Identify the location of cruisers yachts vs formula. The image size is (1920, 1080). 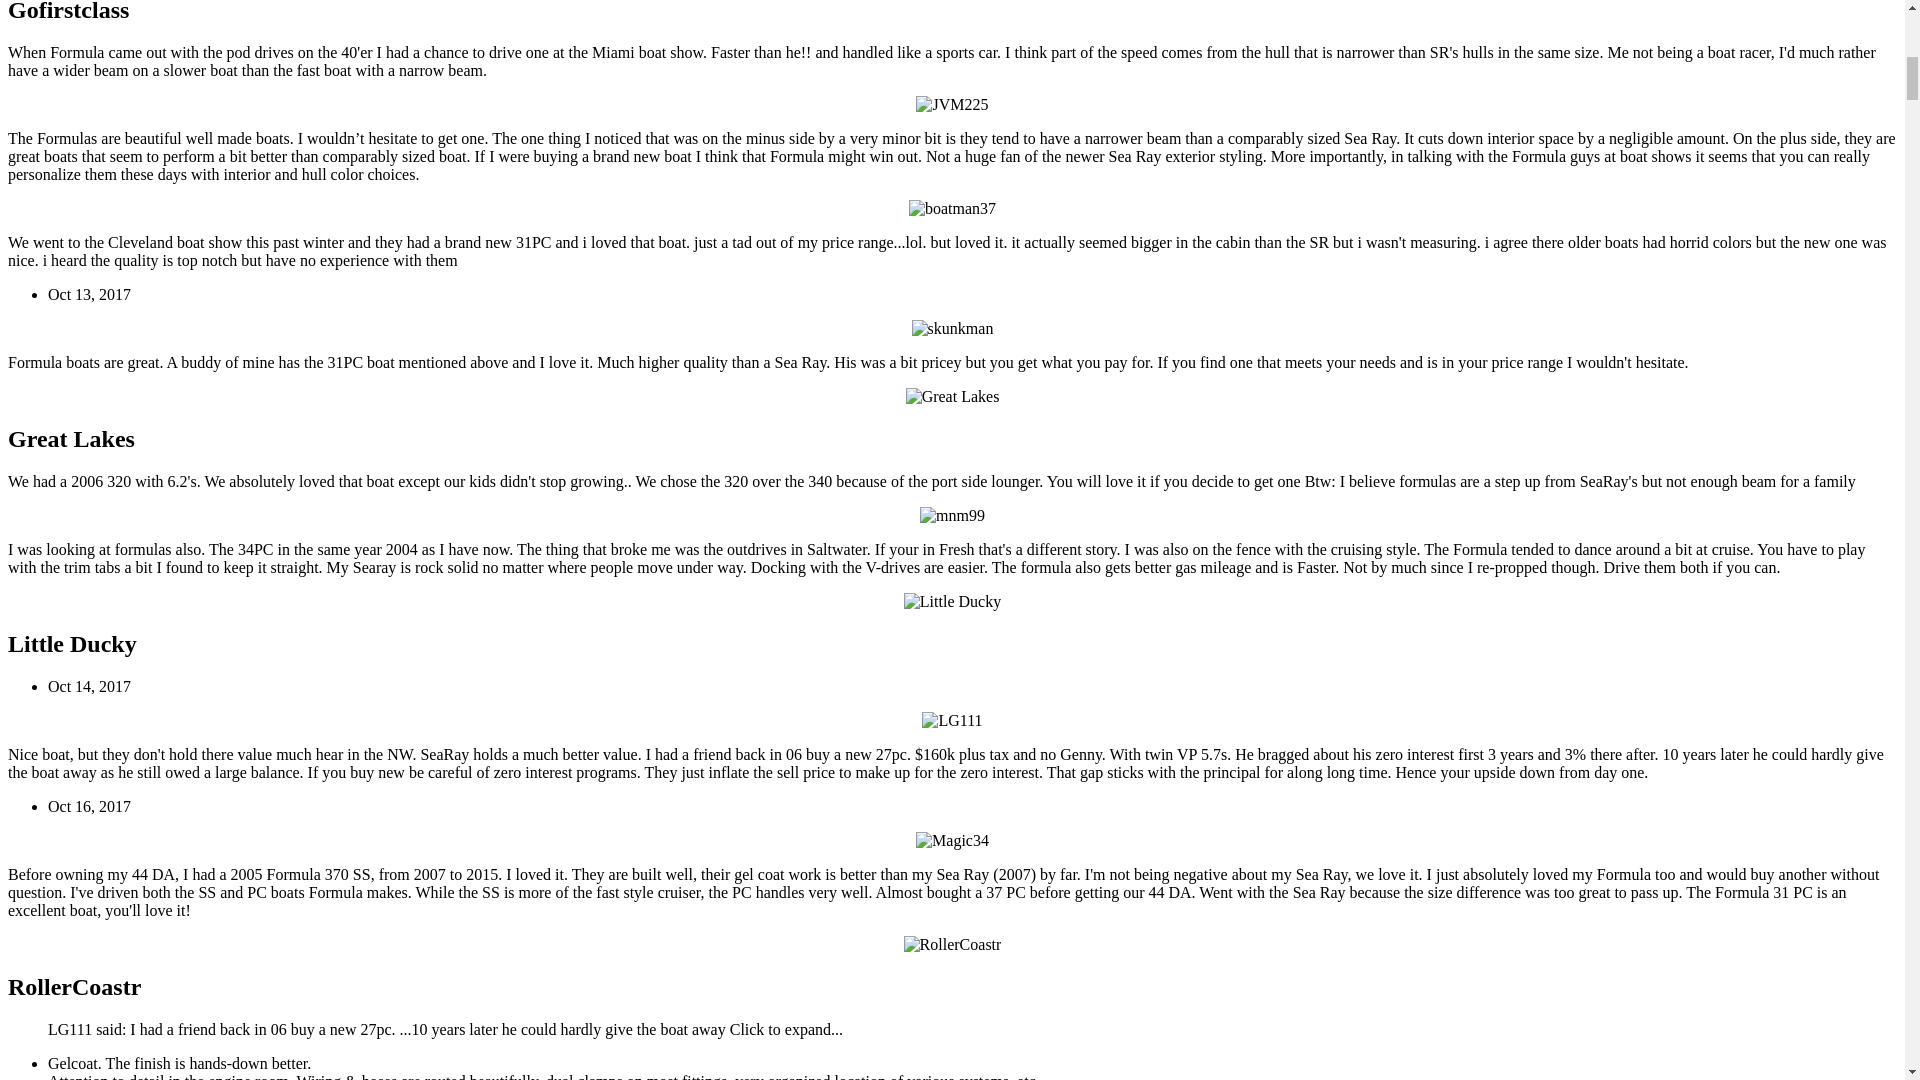
(952, 208).